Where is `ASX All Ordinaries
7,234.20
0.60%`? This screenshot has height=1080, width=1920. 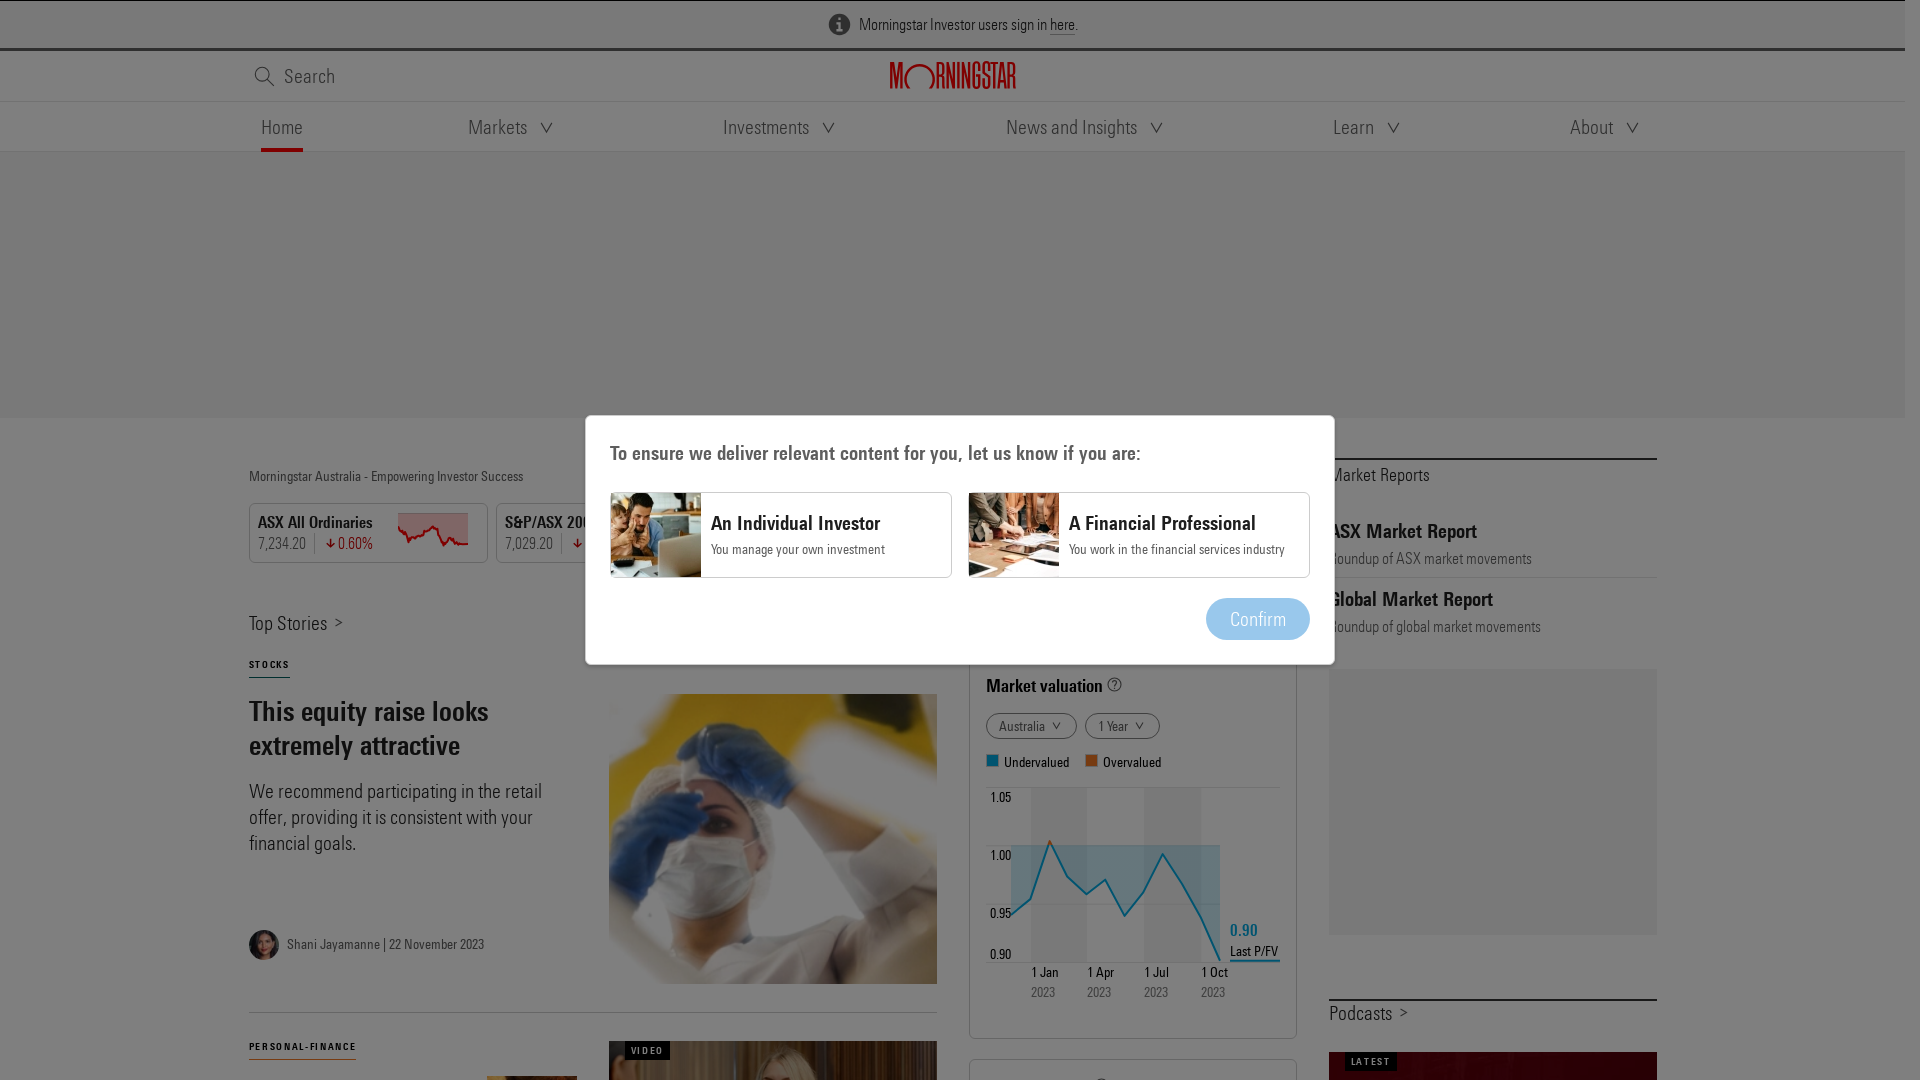
ASX All Ordinaries
7,234.20
0.60% is located at coordinates (372, 533).